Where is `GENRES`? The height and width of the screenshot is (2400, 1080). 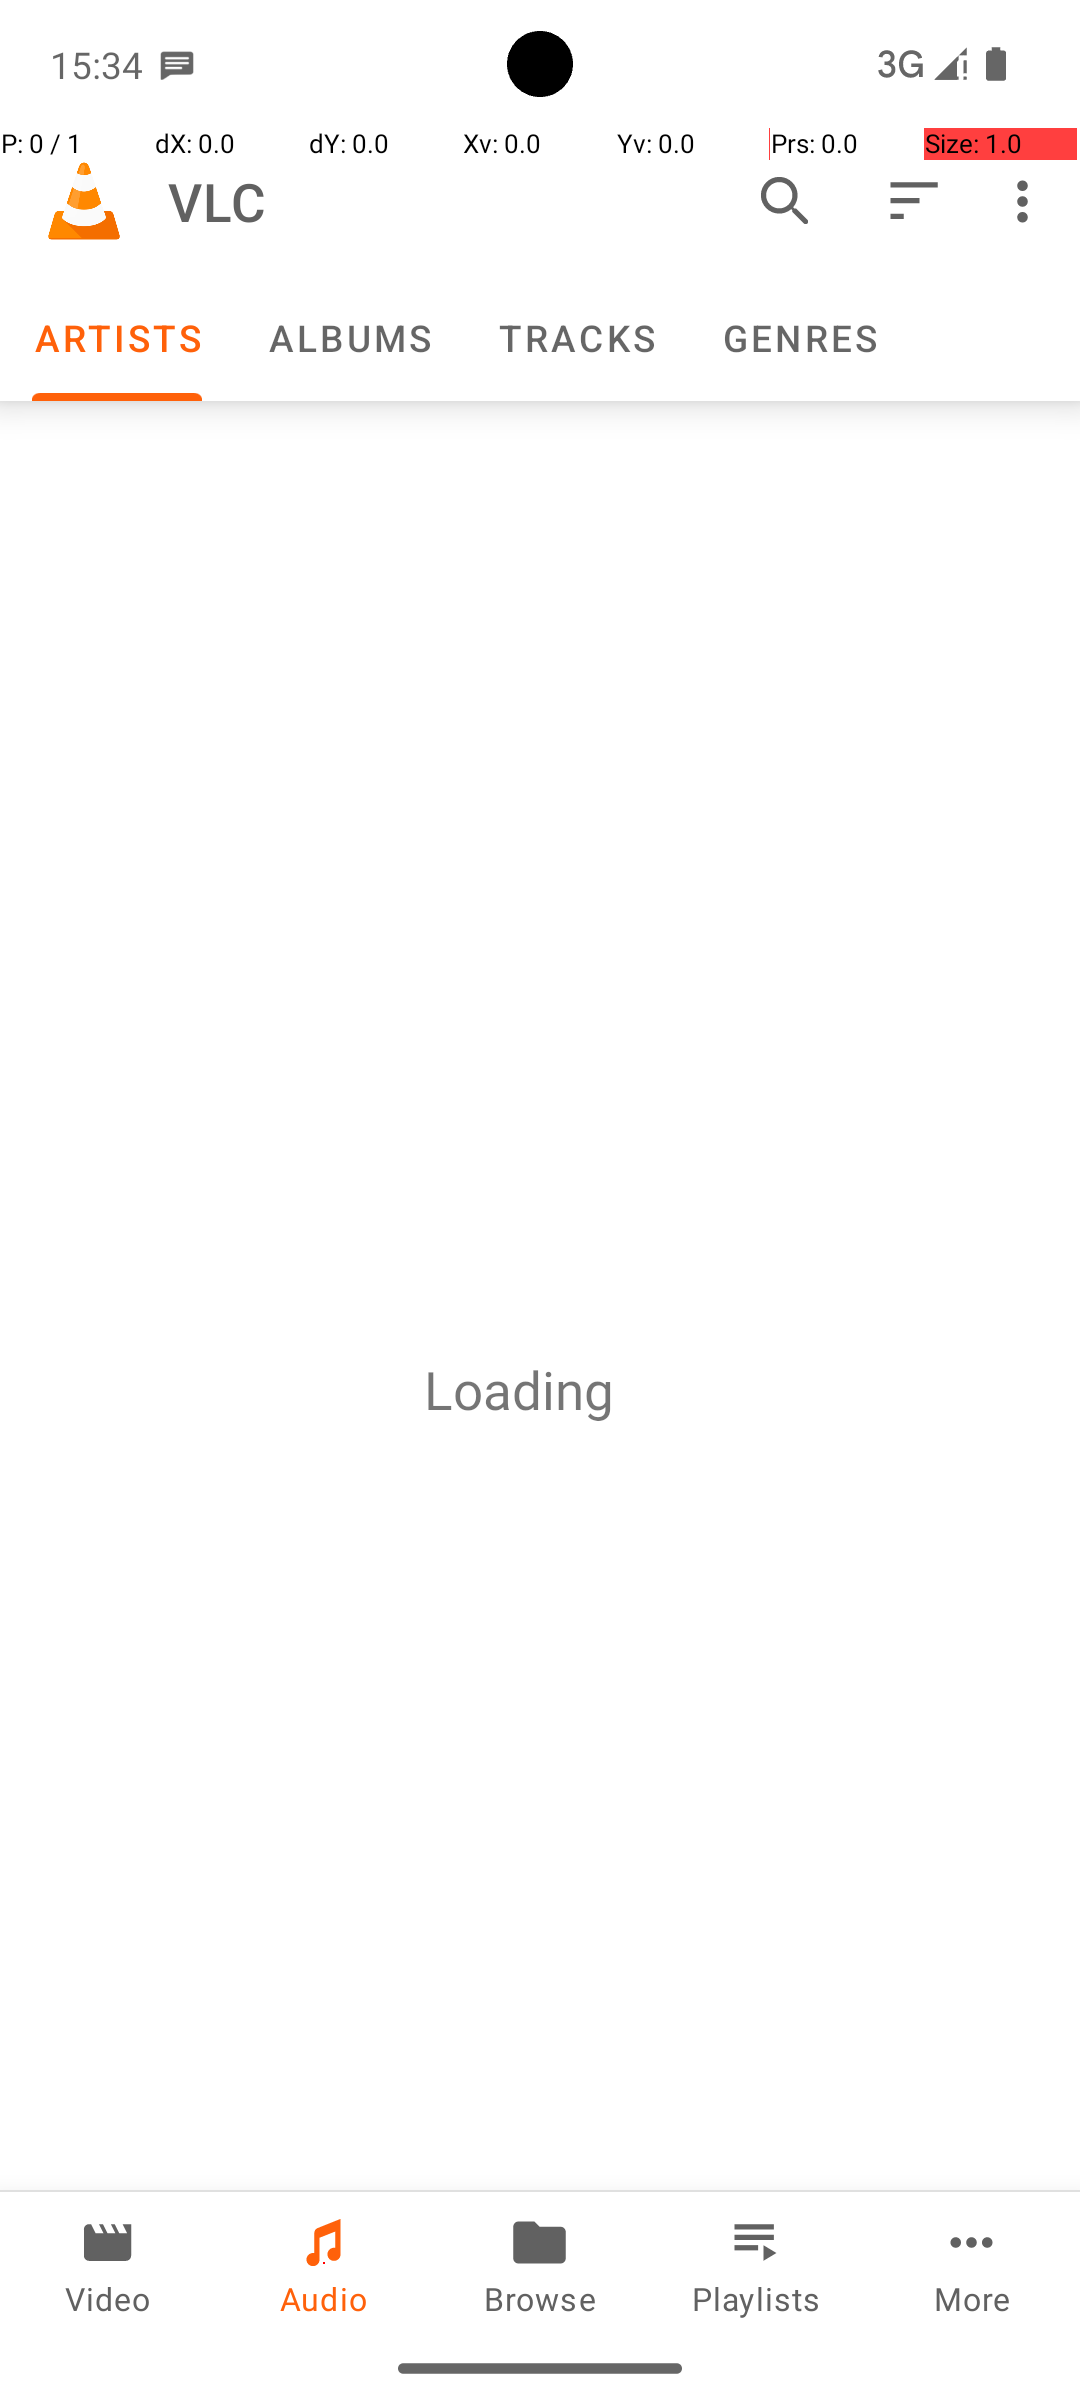 GENRES is located at coordinates (799, 338).